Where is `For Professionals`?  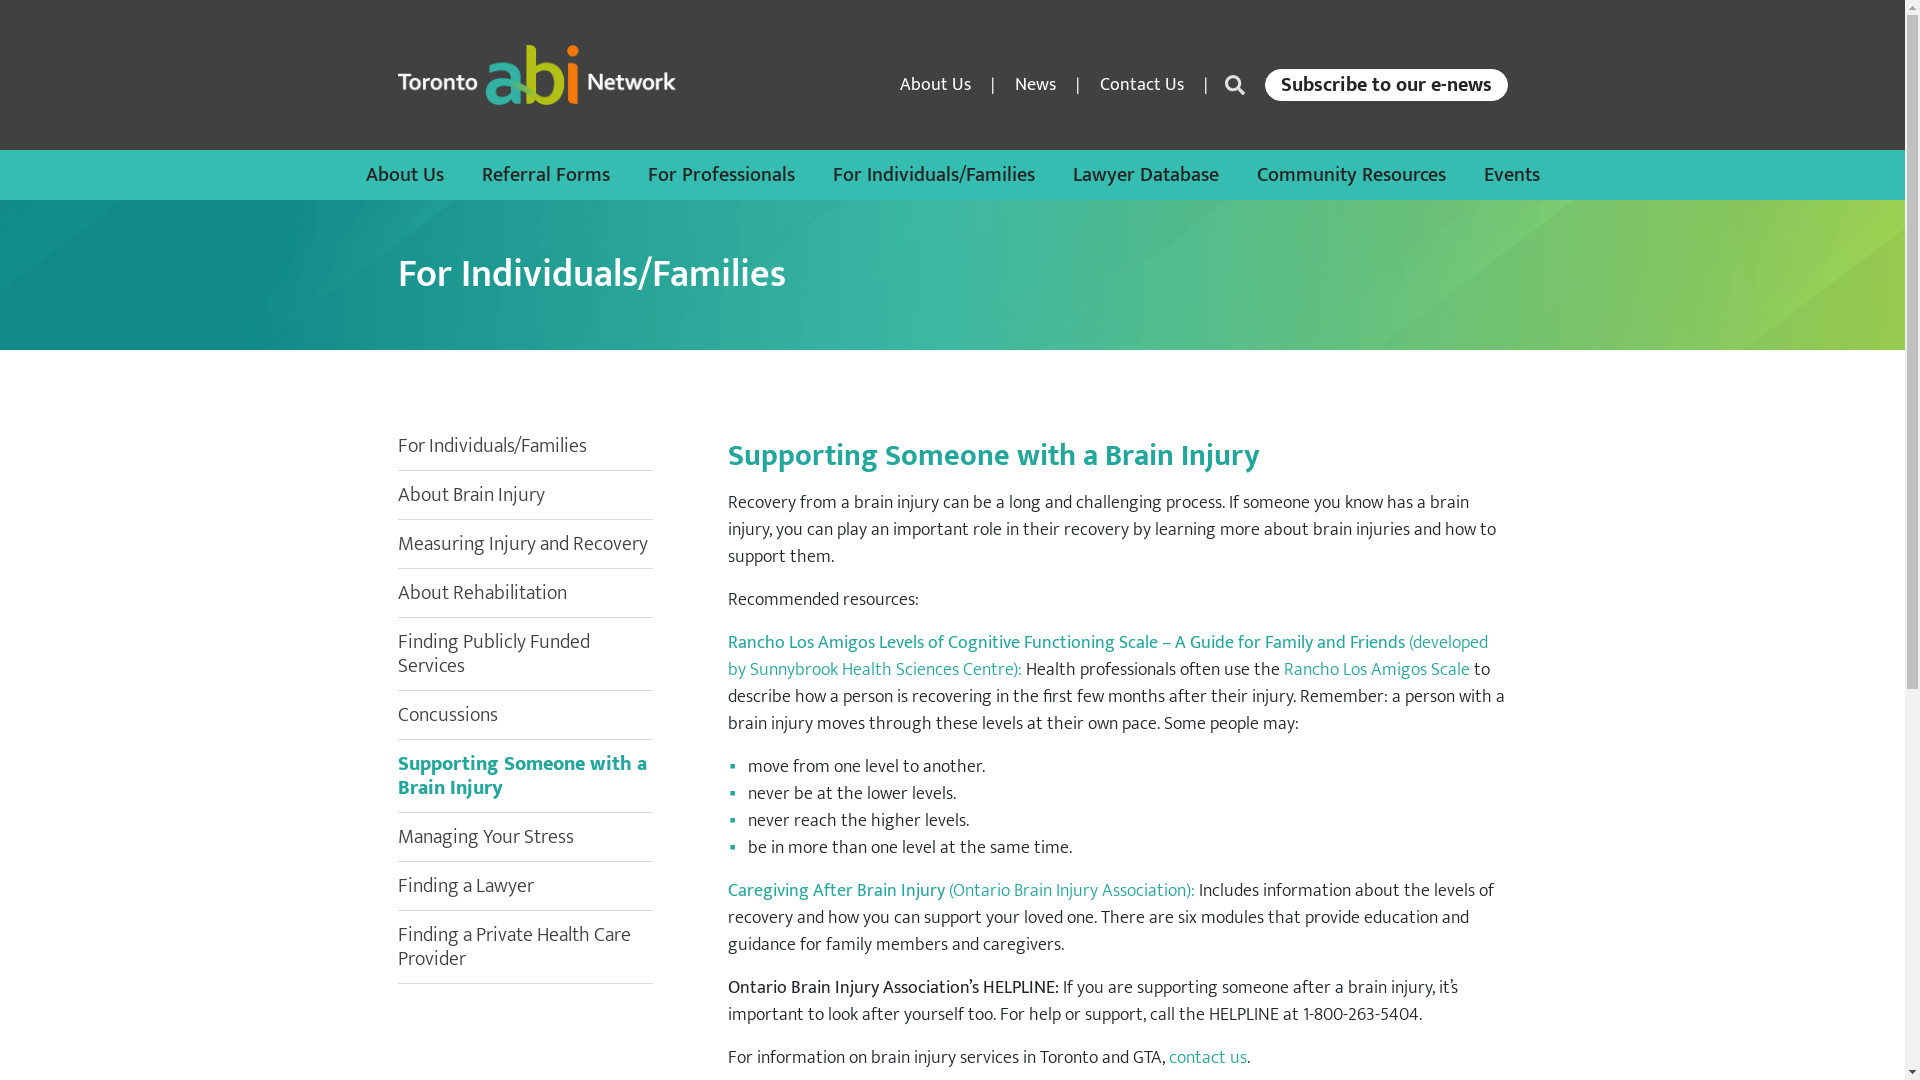
For Professionals is located at coordinates (722, 175).